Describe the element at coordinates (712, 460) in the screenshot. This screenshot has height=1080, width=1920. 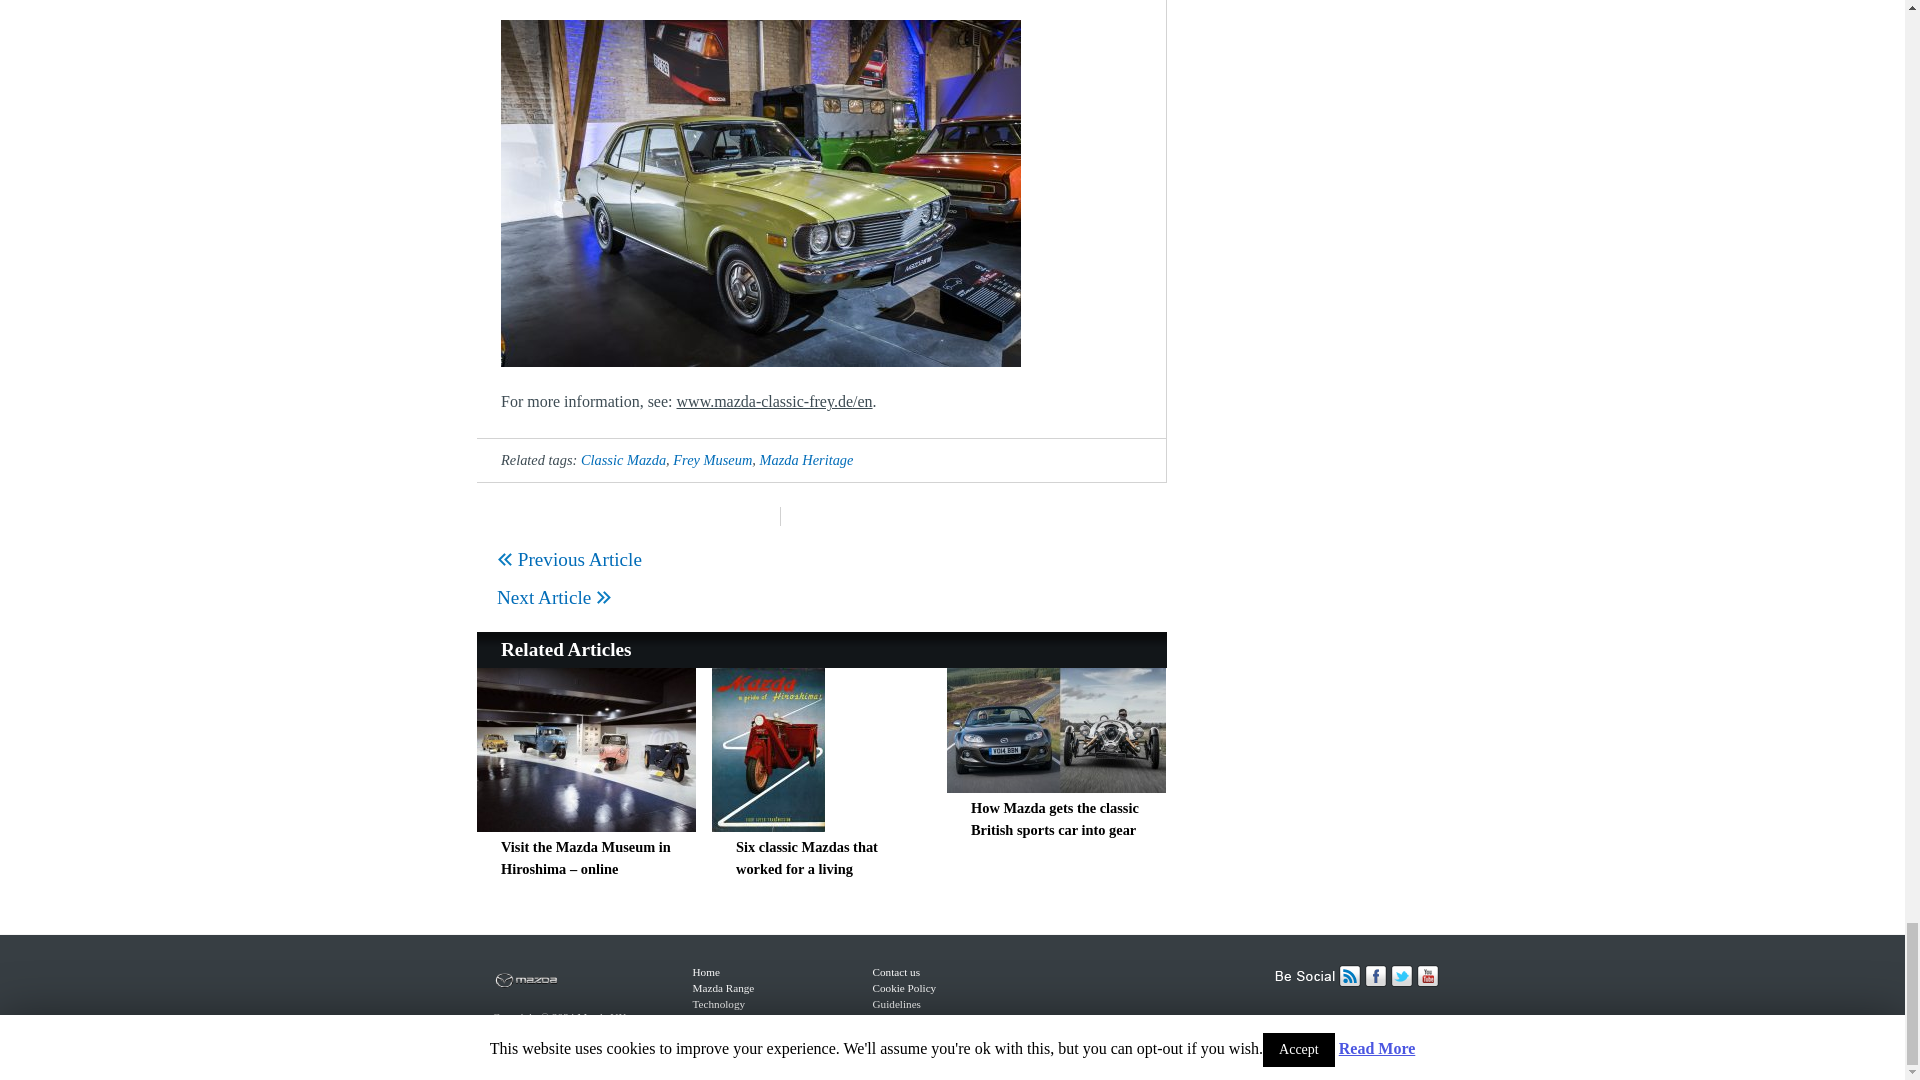
I see `Frey Museum` at that location.